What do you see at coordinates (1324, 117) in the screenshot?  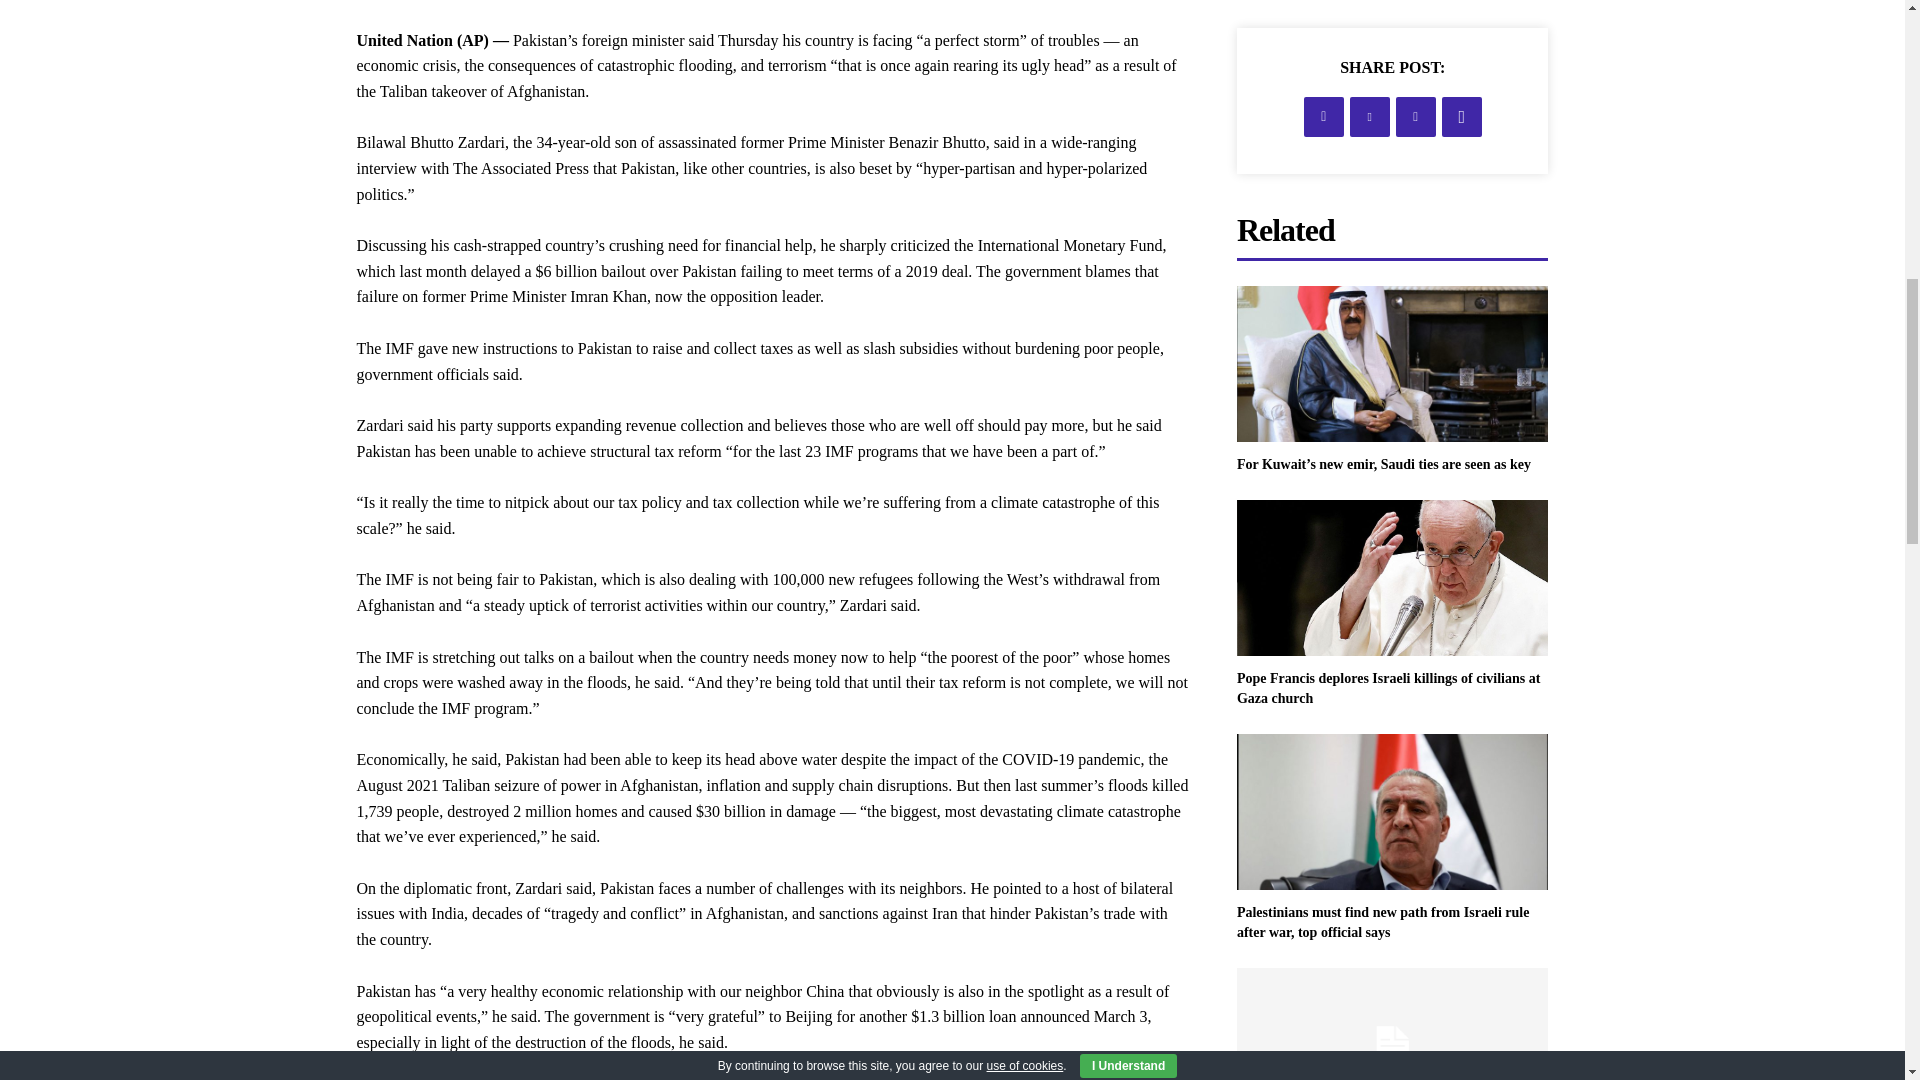 I see `Facebook` at bounding box center [1324, 117].